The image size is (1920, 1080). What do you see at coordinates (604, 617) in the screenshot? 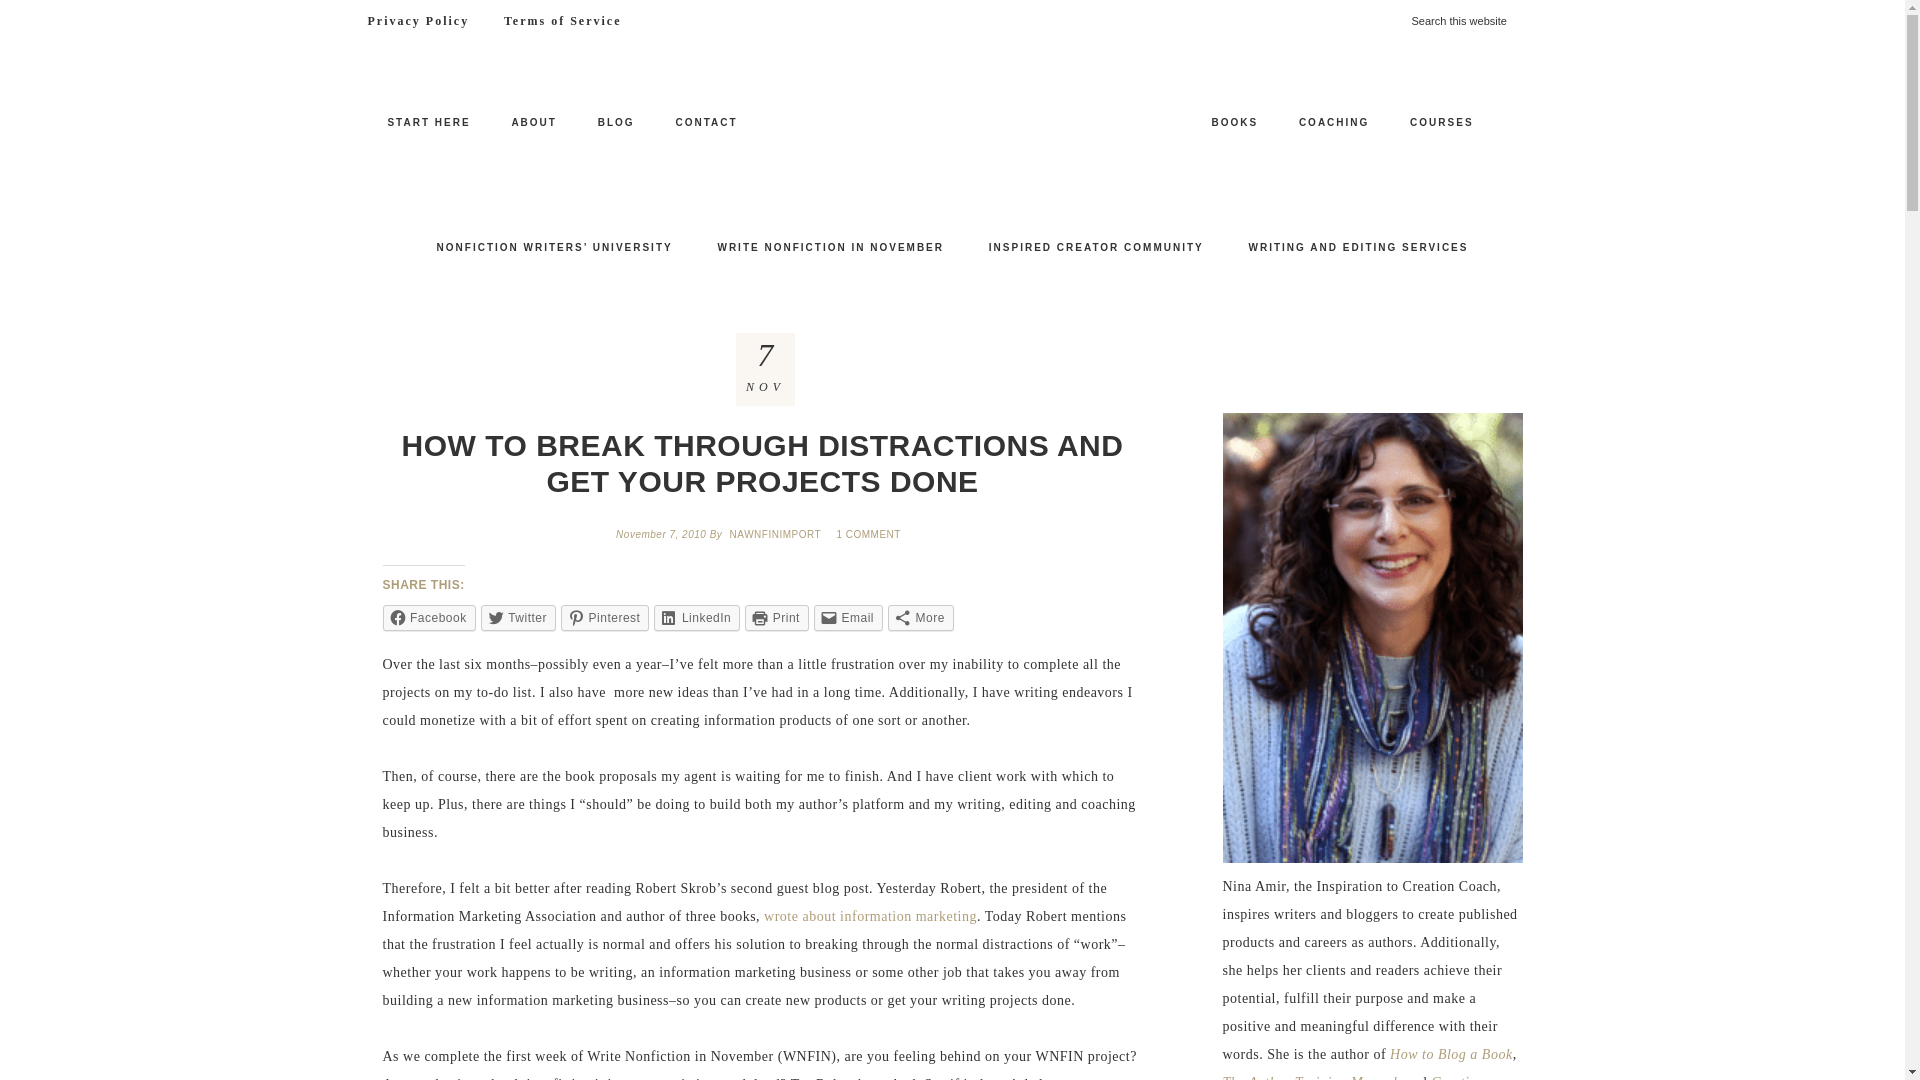
I see `Pinterest` at bounding box center [604, 617].